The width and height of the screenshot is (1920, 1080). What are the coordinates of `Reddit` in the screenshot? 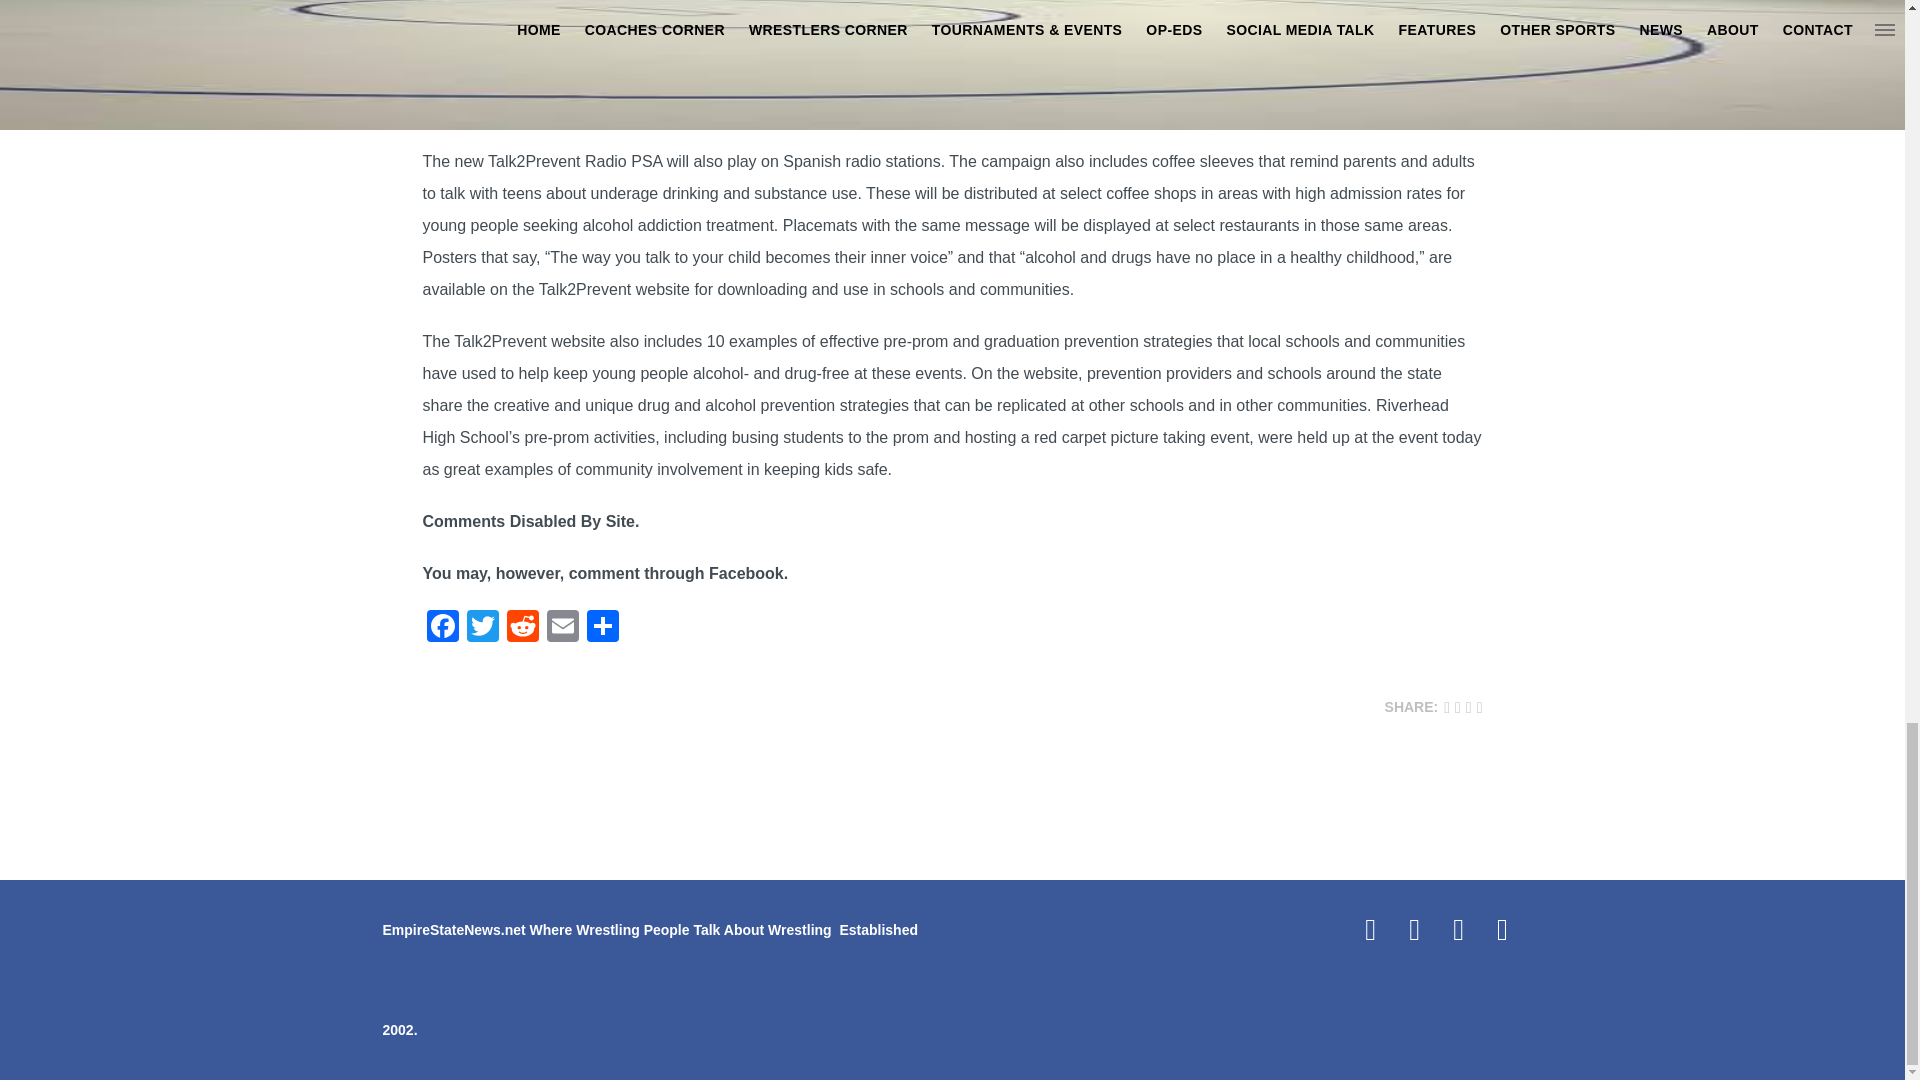 It's located at (521, 628).